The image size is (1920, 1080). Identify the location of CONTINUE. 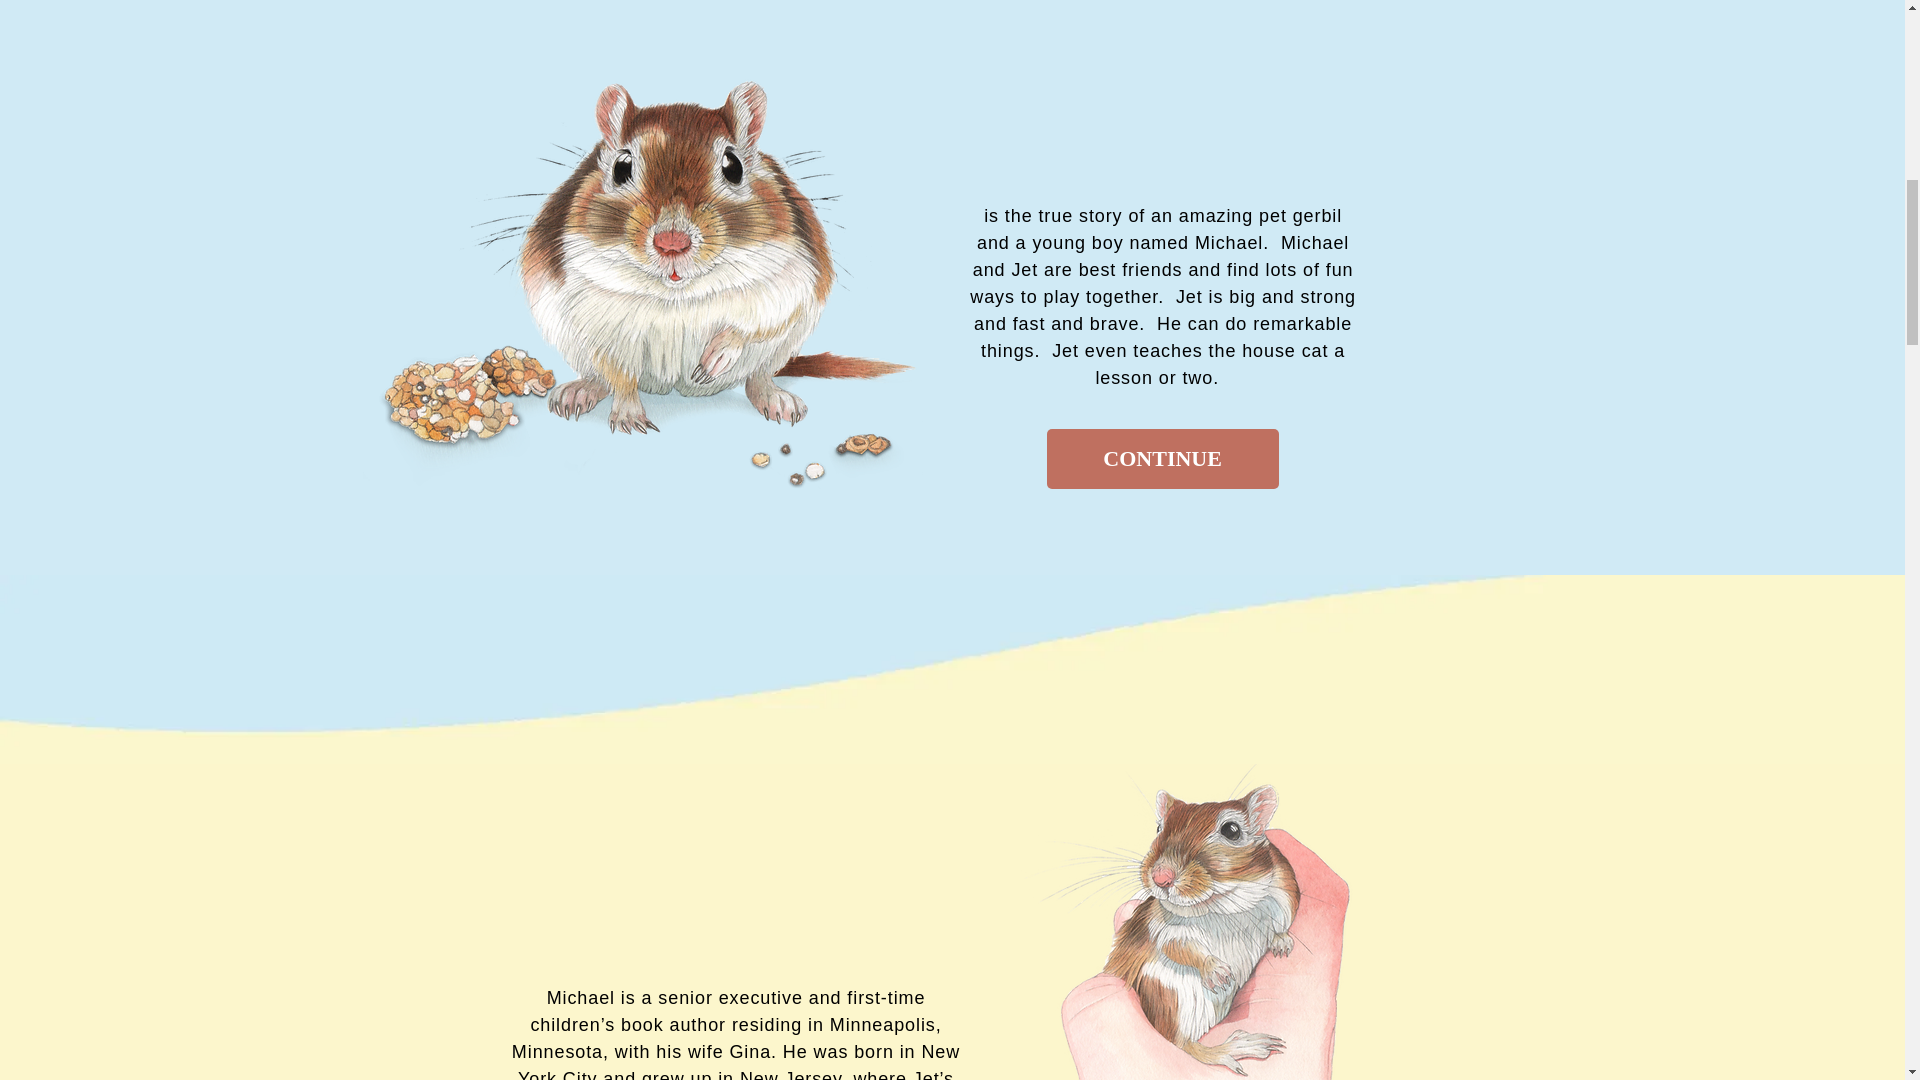
(1162, 458).